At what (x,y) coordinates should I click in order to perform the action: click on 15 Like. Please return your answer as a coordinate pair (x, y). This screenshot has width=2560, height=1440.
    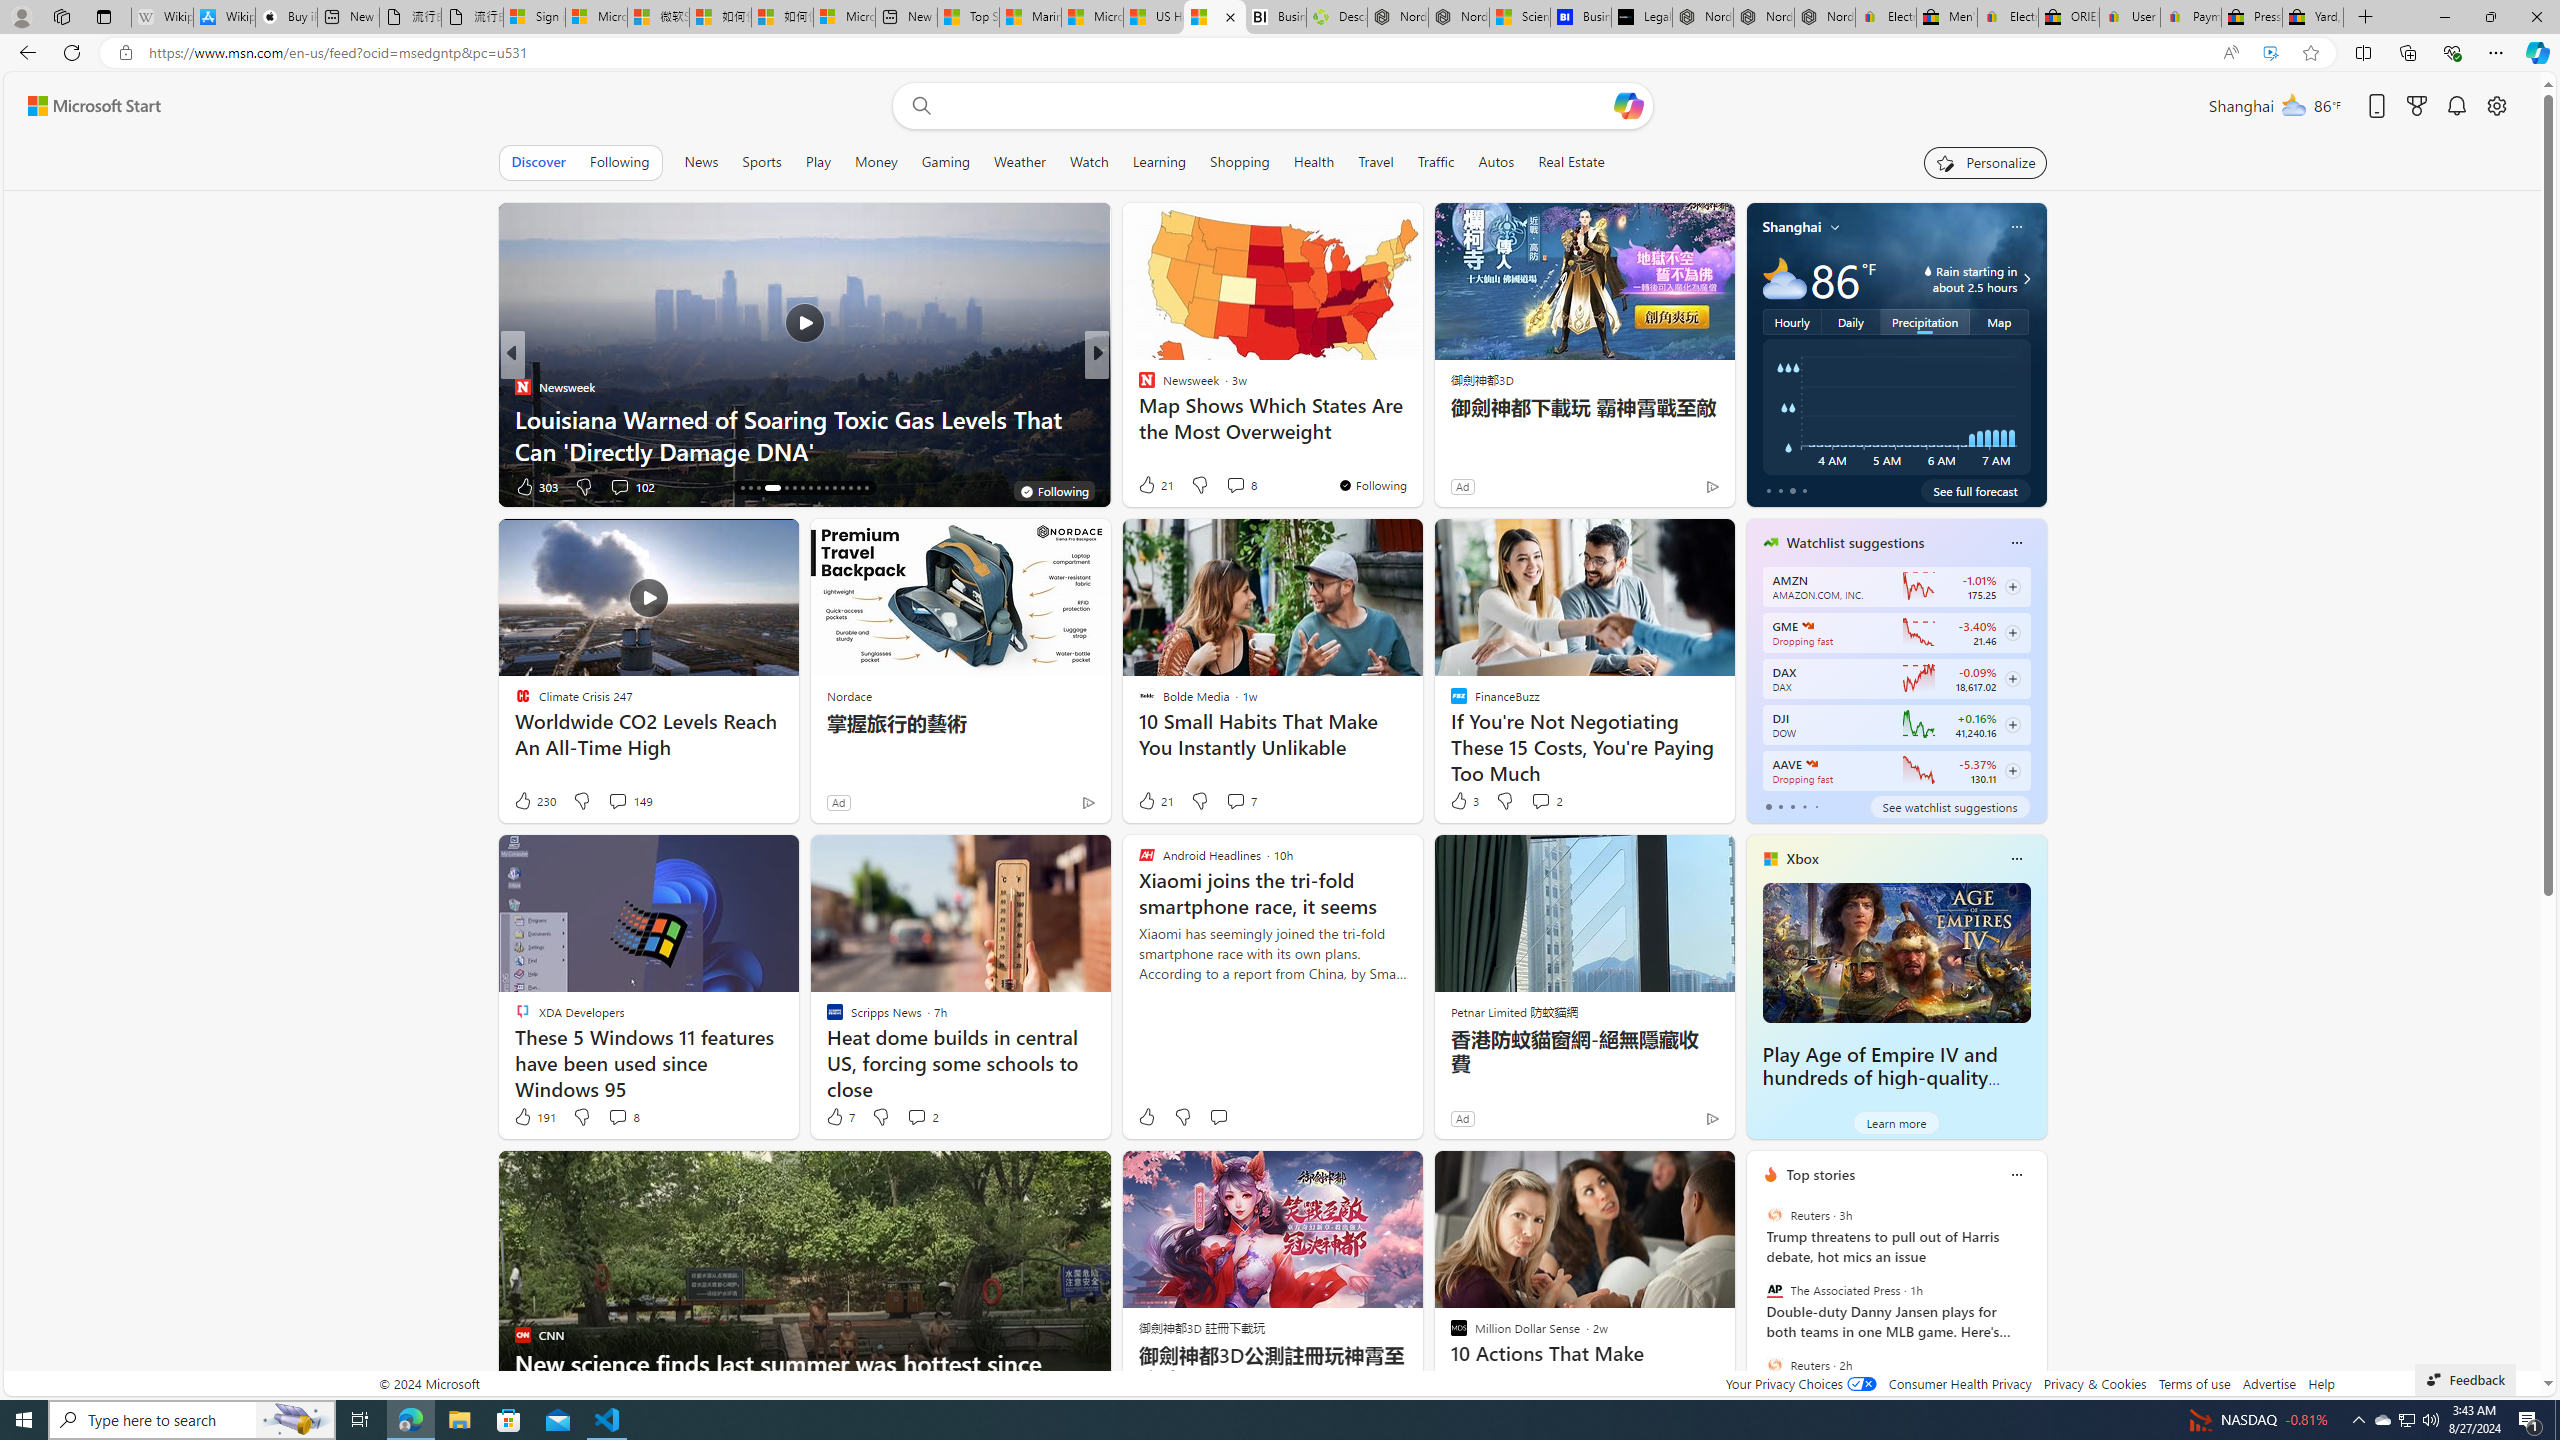
    Looking at the image, I should click on (1148, 486).